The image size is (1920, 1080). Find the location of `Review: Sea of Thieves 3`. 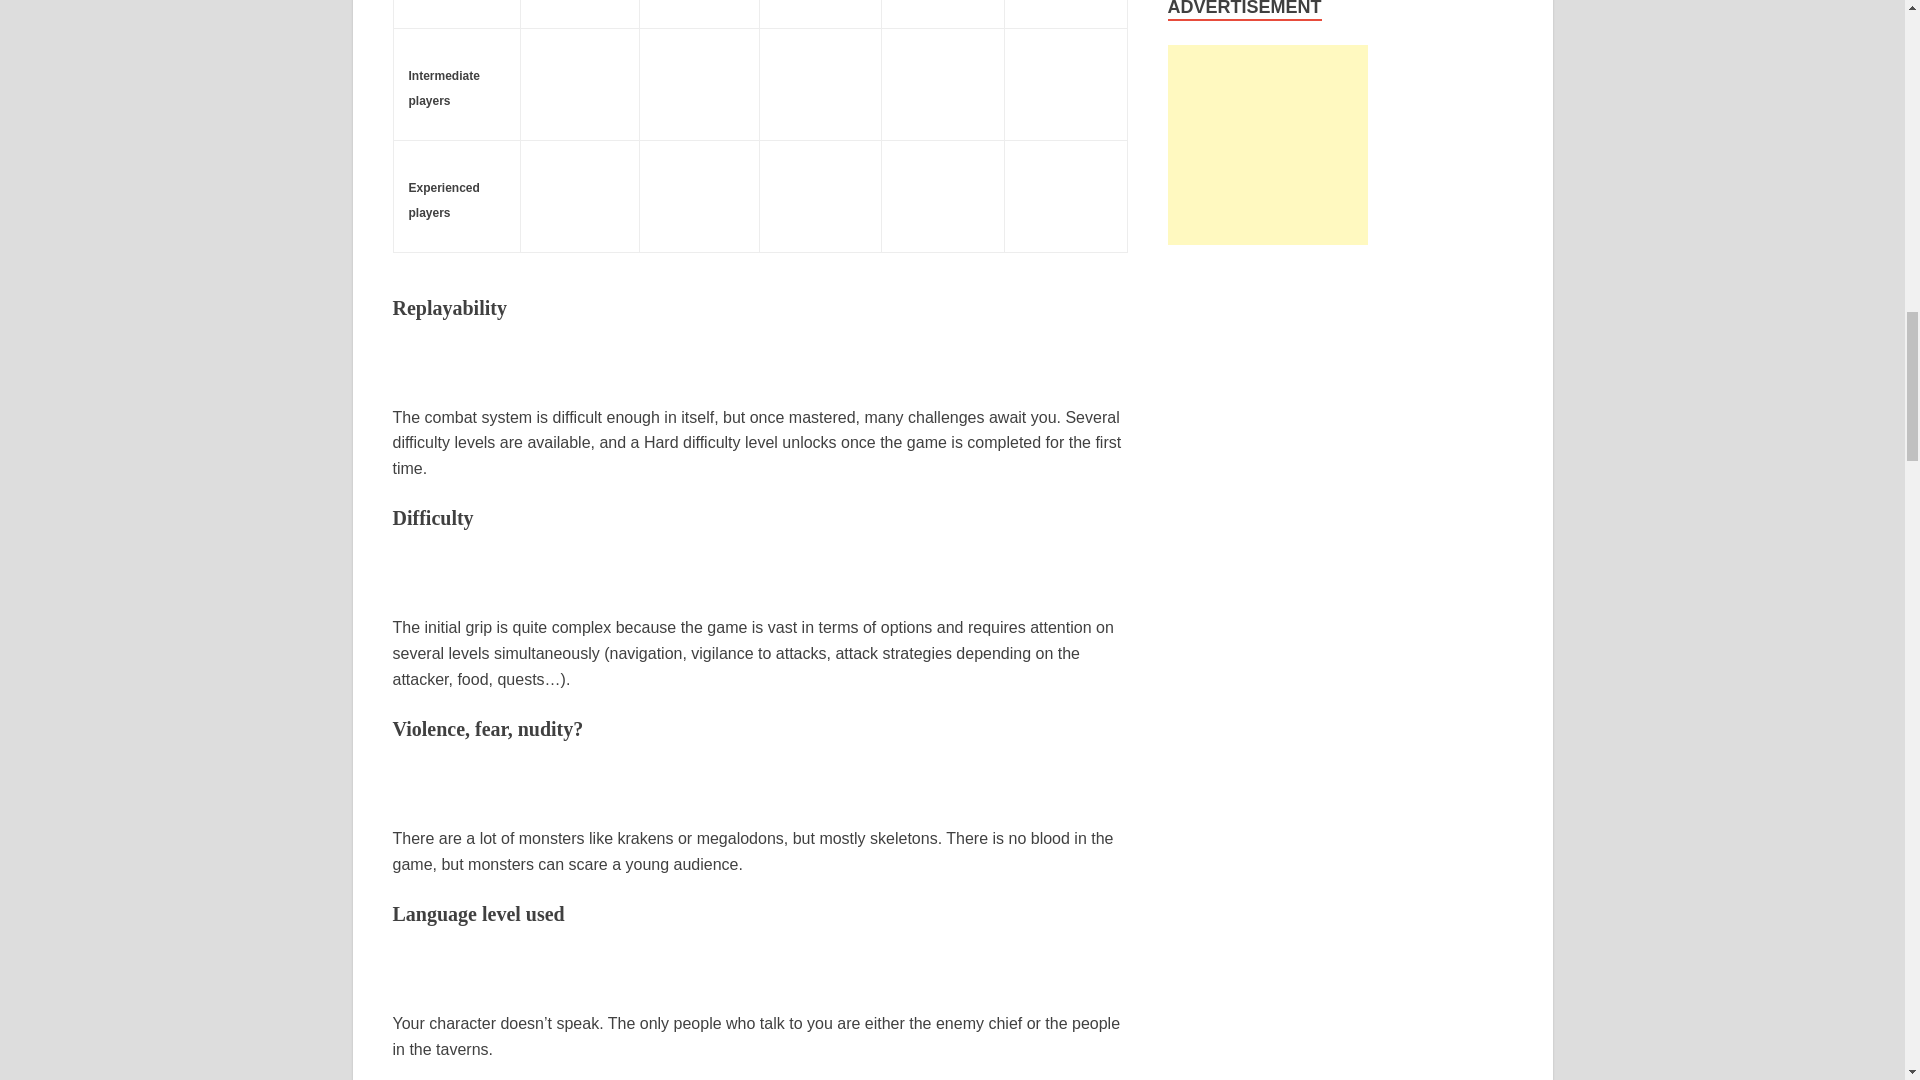

Review: Sea of Thieves 3 is located at coordinates (580, 4).